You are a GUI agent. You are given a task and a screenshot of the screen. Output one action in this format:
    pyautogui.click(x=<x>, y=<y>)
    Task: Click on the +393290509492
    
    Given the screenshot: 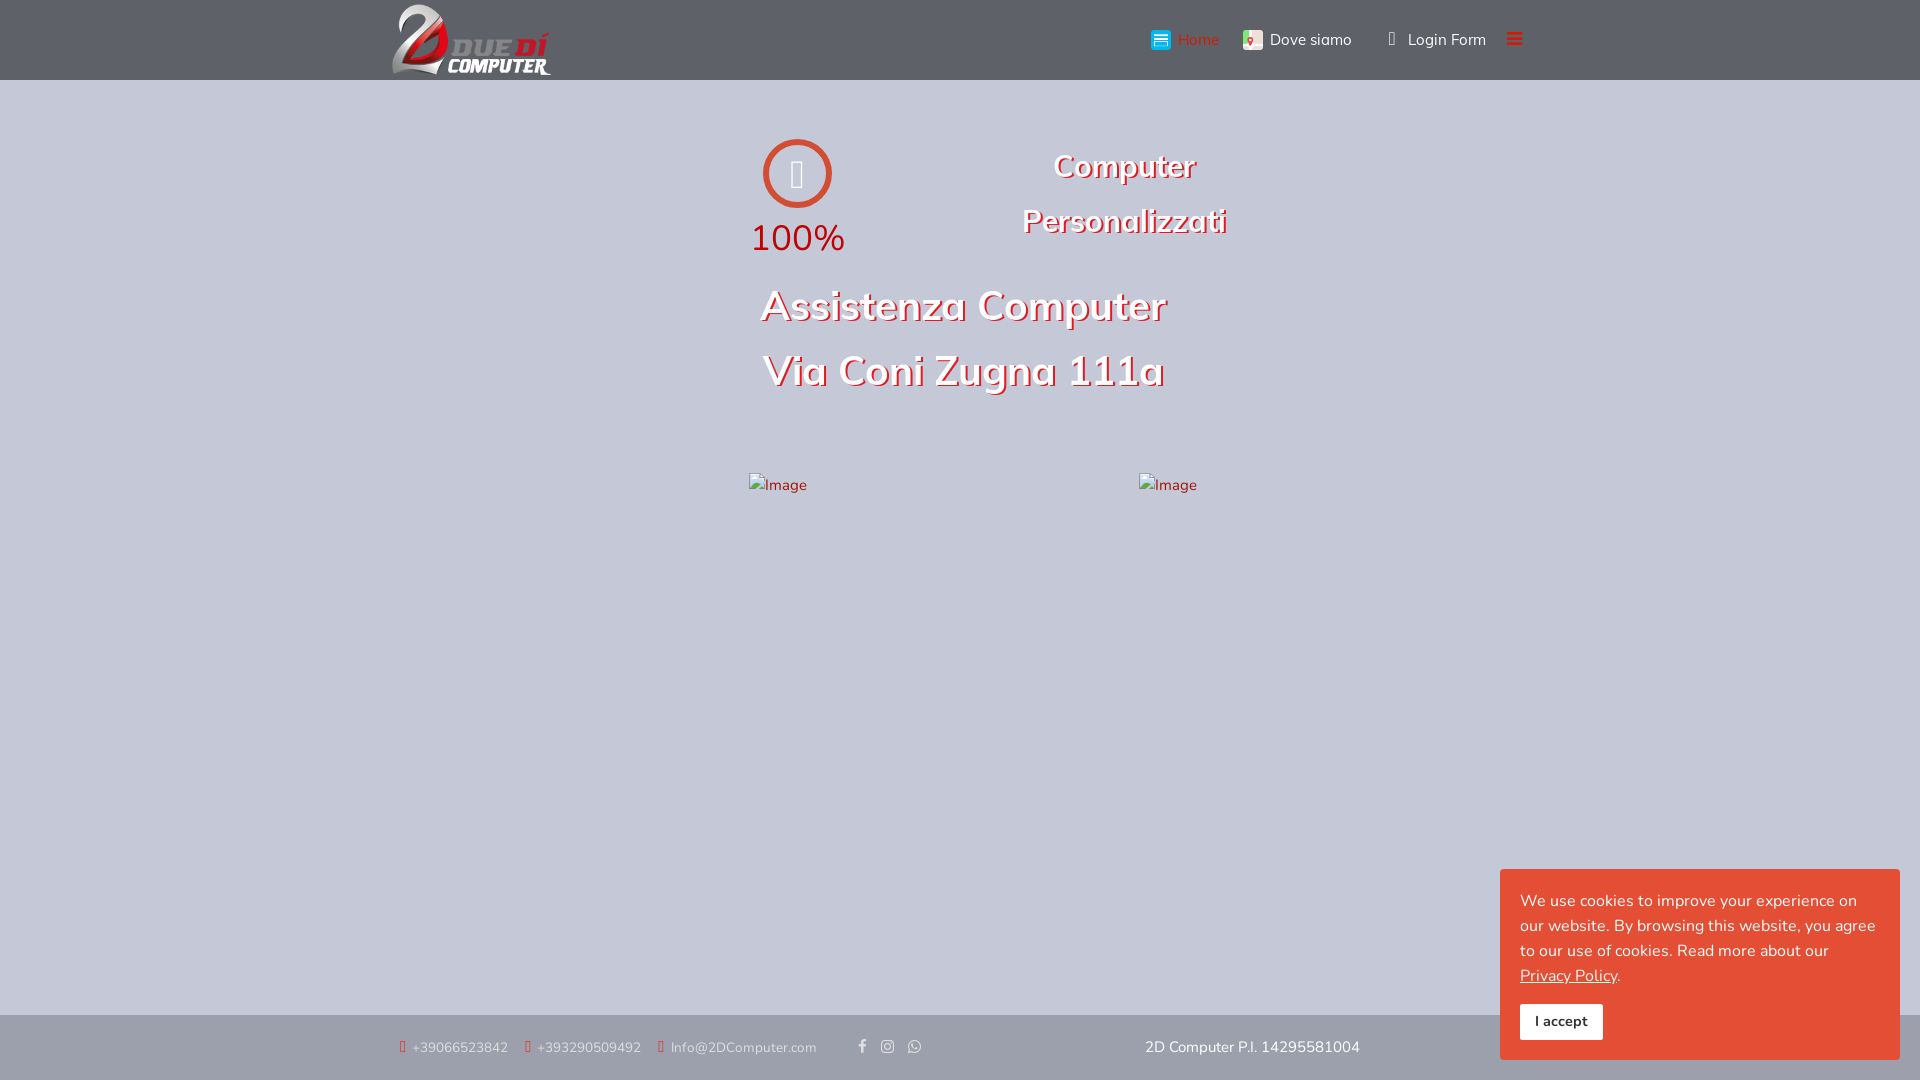 What is the action you would take?
    pyautogui.click(x=589, y=1048)
    